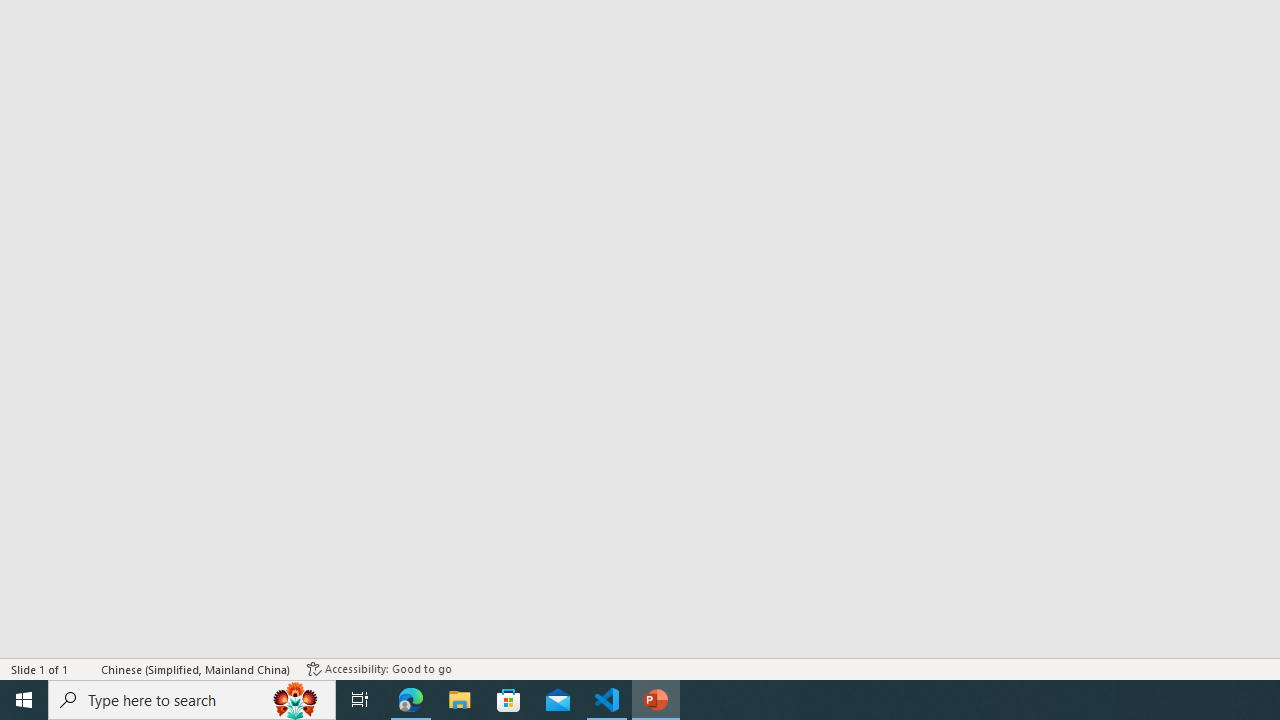 This screenshot has height=720, width=1280. Describe the element at coordinates (86, 668) in the screenshot. I see `Spell Check ` at that location.